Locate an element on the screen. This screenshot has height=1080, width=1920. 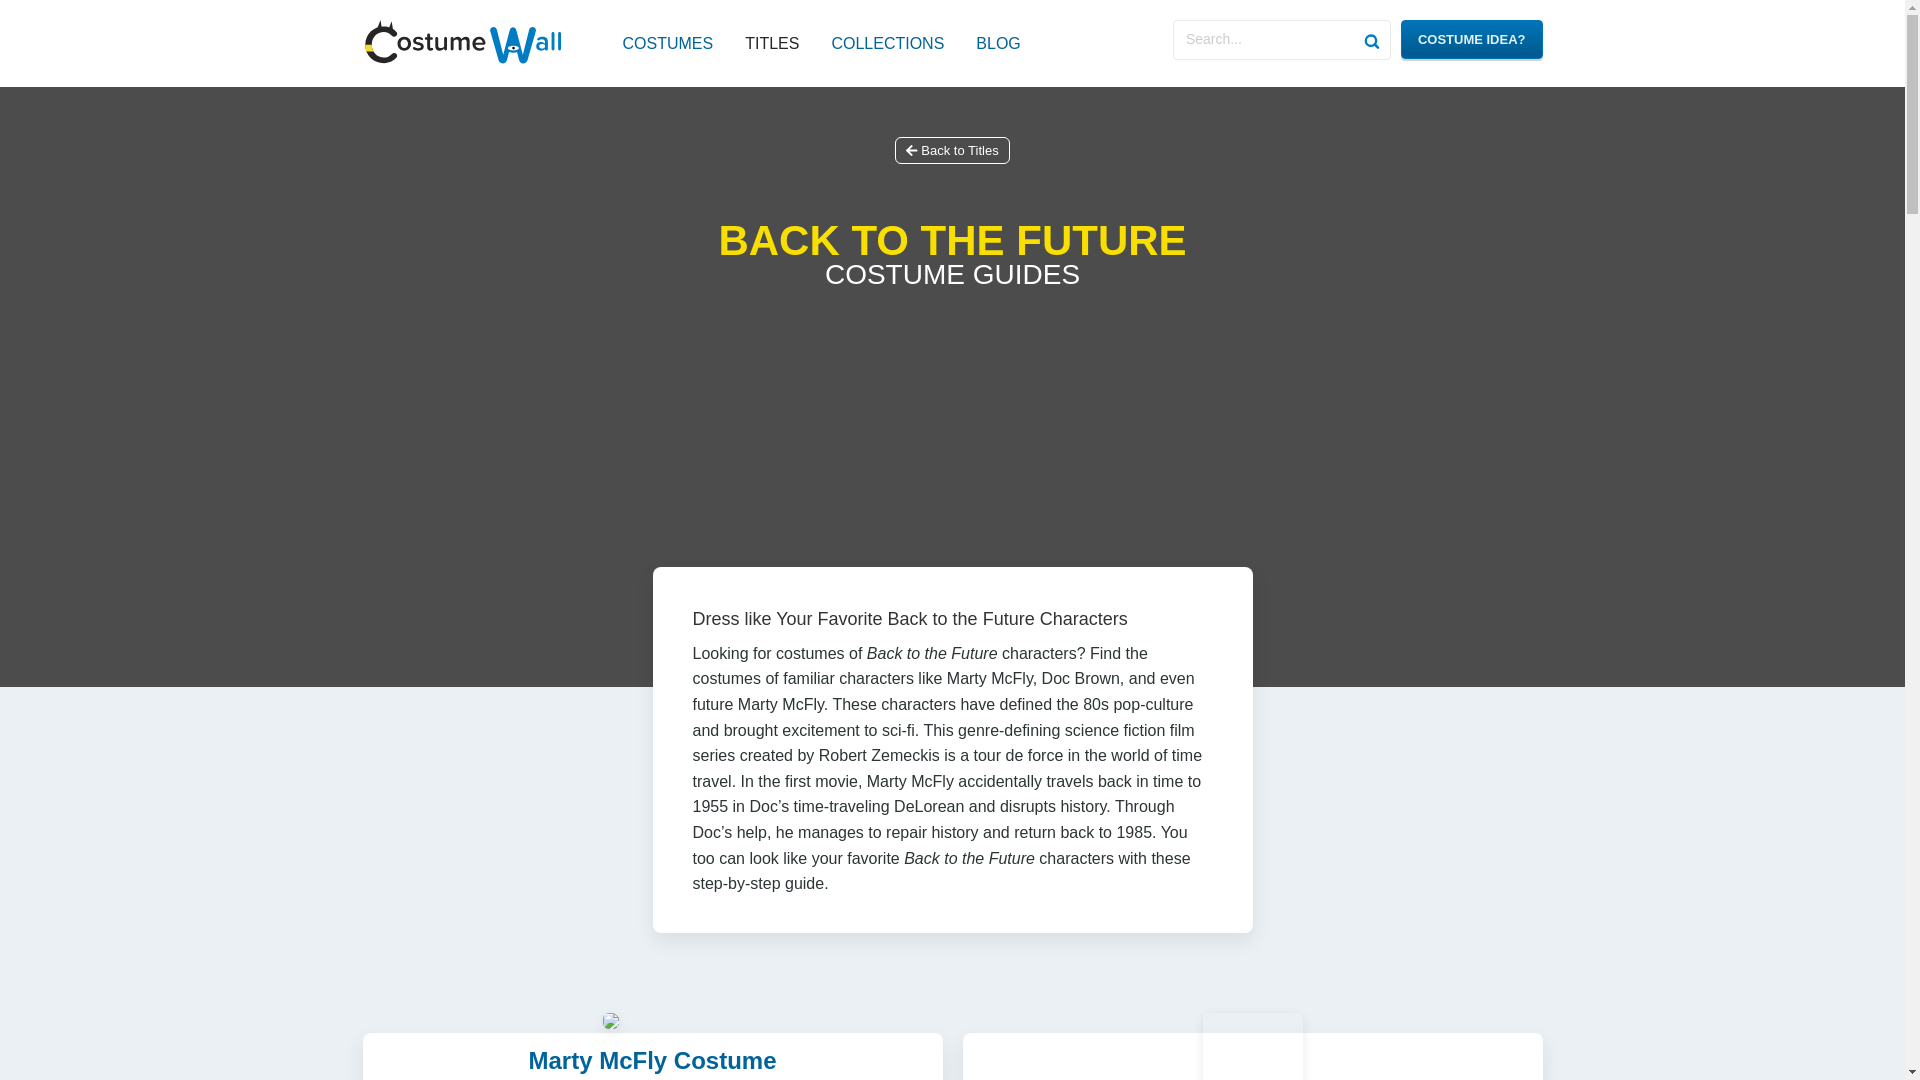
Costume Wall is located at coordinates (462, 42).